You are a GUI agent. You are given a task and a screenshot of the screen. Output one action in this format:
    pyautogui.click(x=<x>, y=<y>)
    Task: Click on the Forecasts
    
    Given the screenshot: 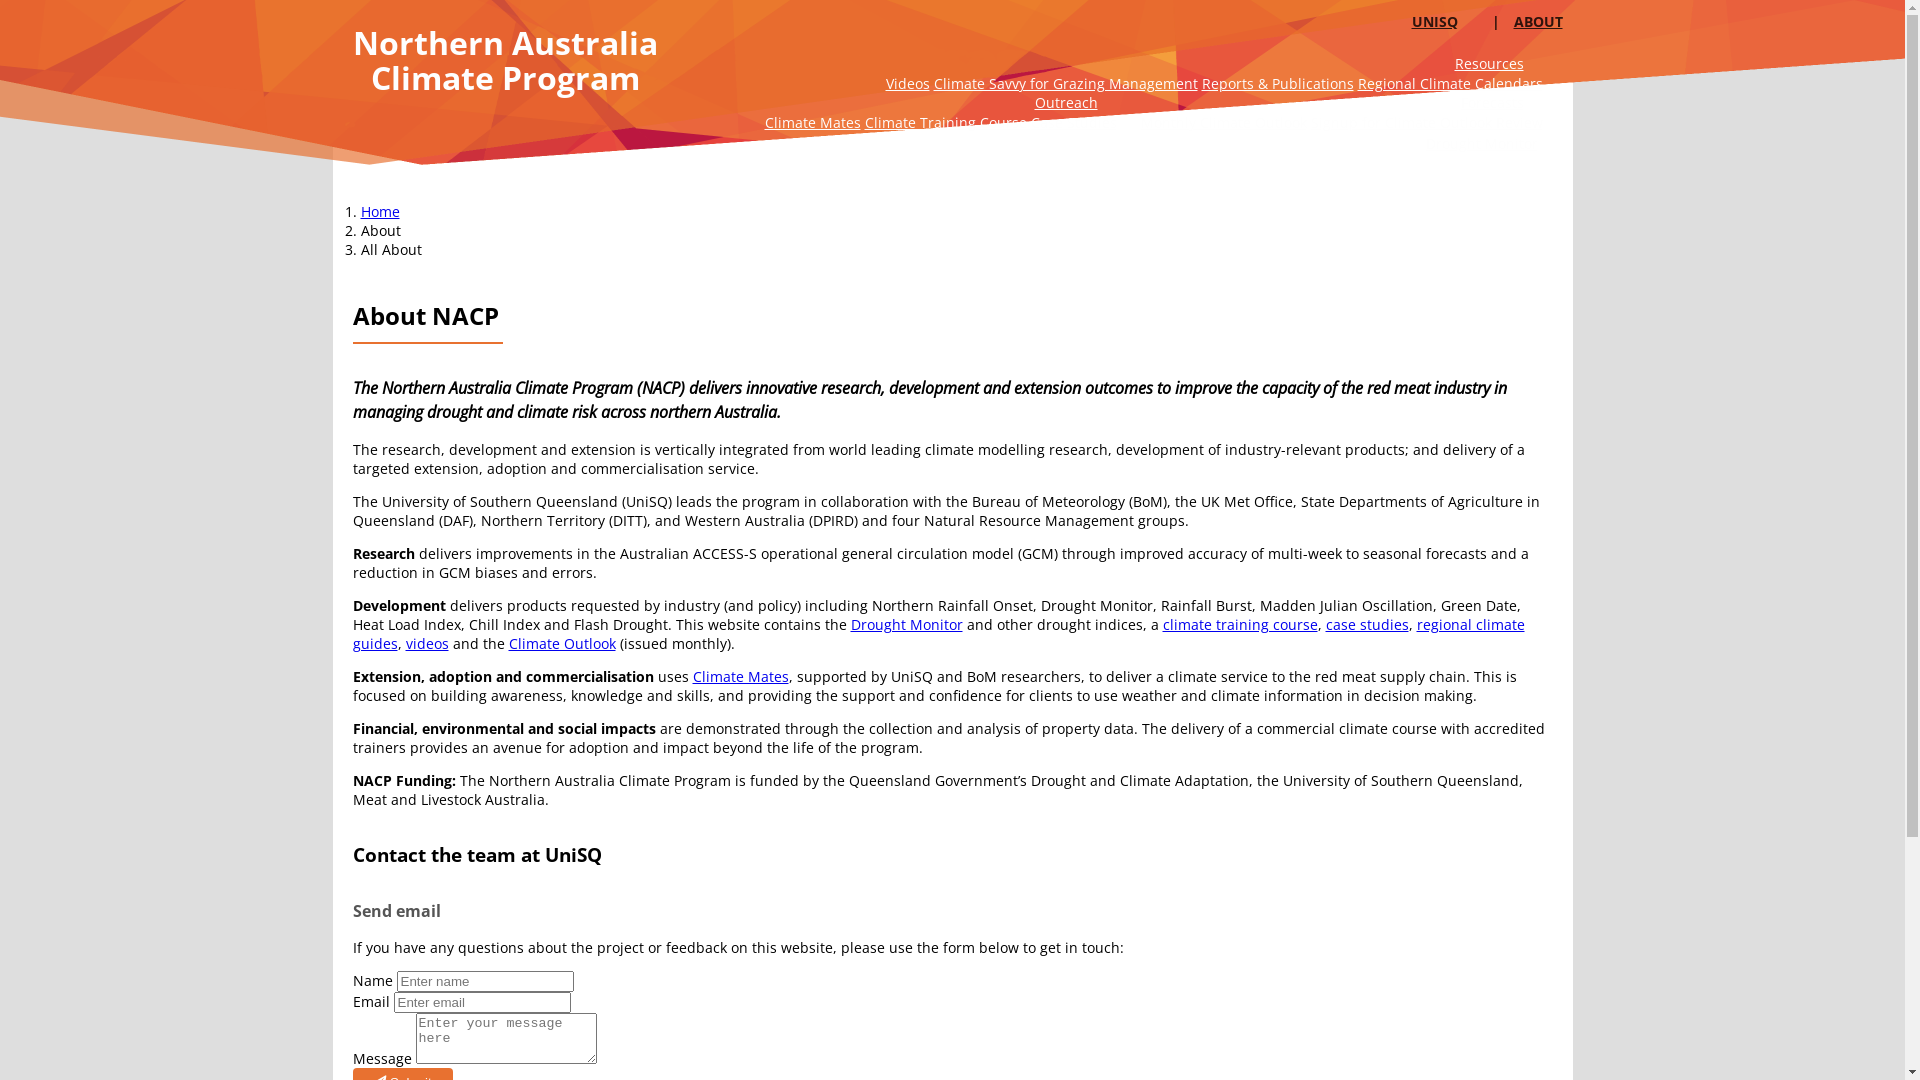 What is the action you would take?
    pyautogui.click(x=1492, y=102)
    